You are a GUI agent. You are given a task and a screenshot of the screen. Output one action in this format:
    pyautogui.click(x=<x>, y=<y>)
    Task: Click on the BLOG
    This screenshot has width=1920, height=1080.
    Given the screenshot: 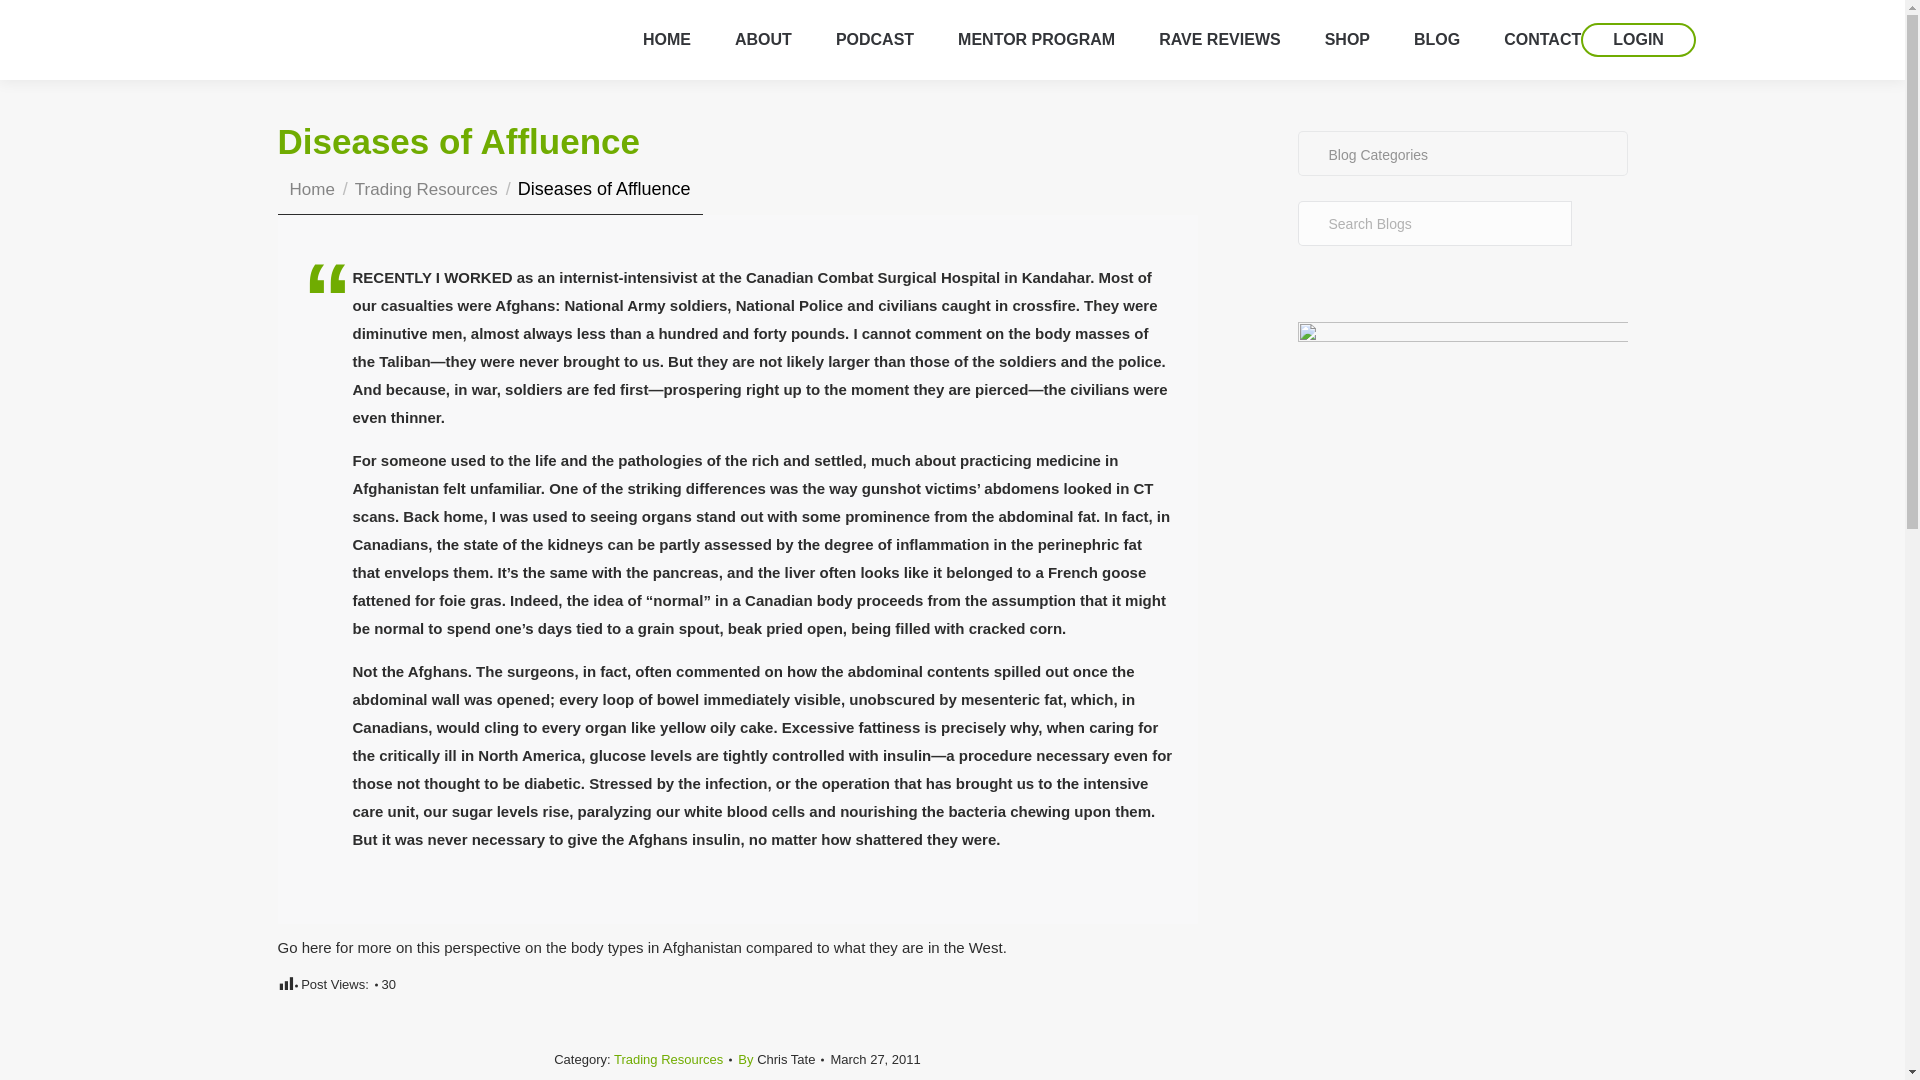 What is the action you would take?
    pyautogui.click(x=1436, y=40)
    